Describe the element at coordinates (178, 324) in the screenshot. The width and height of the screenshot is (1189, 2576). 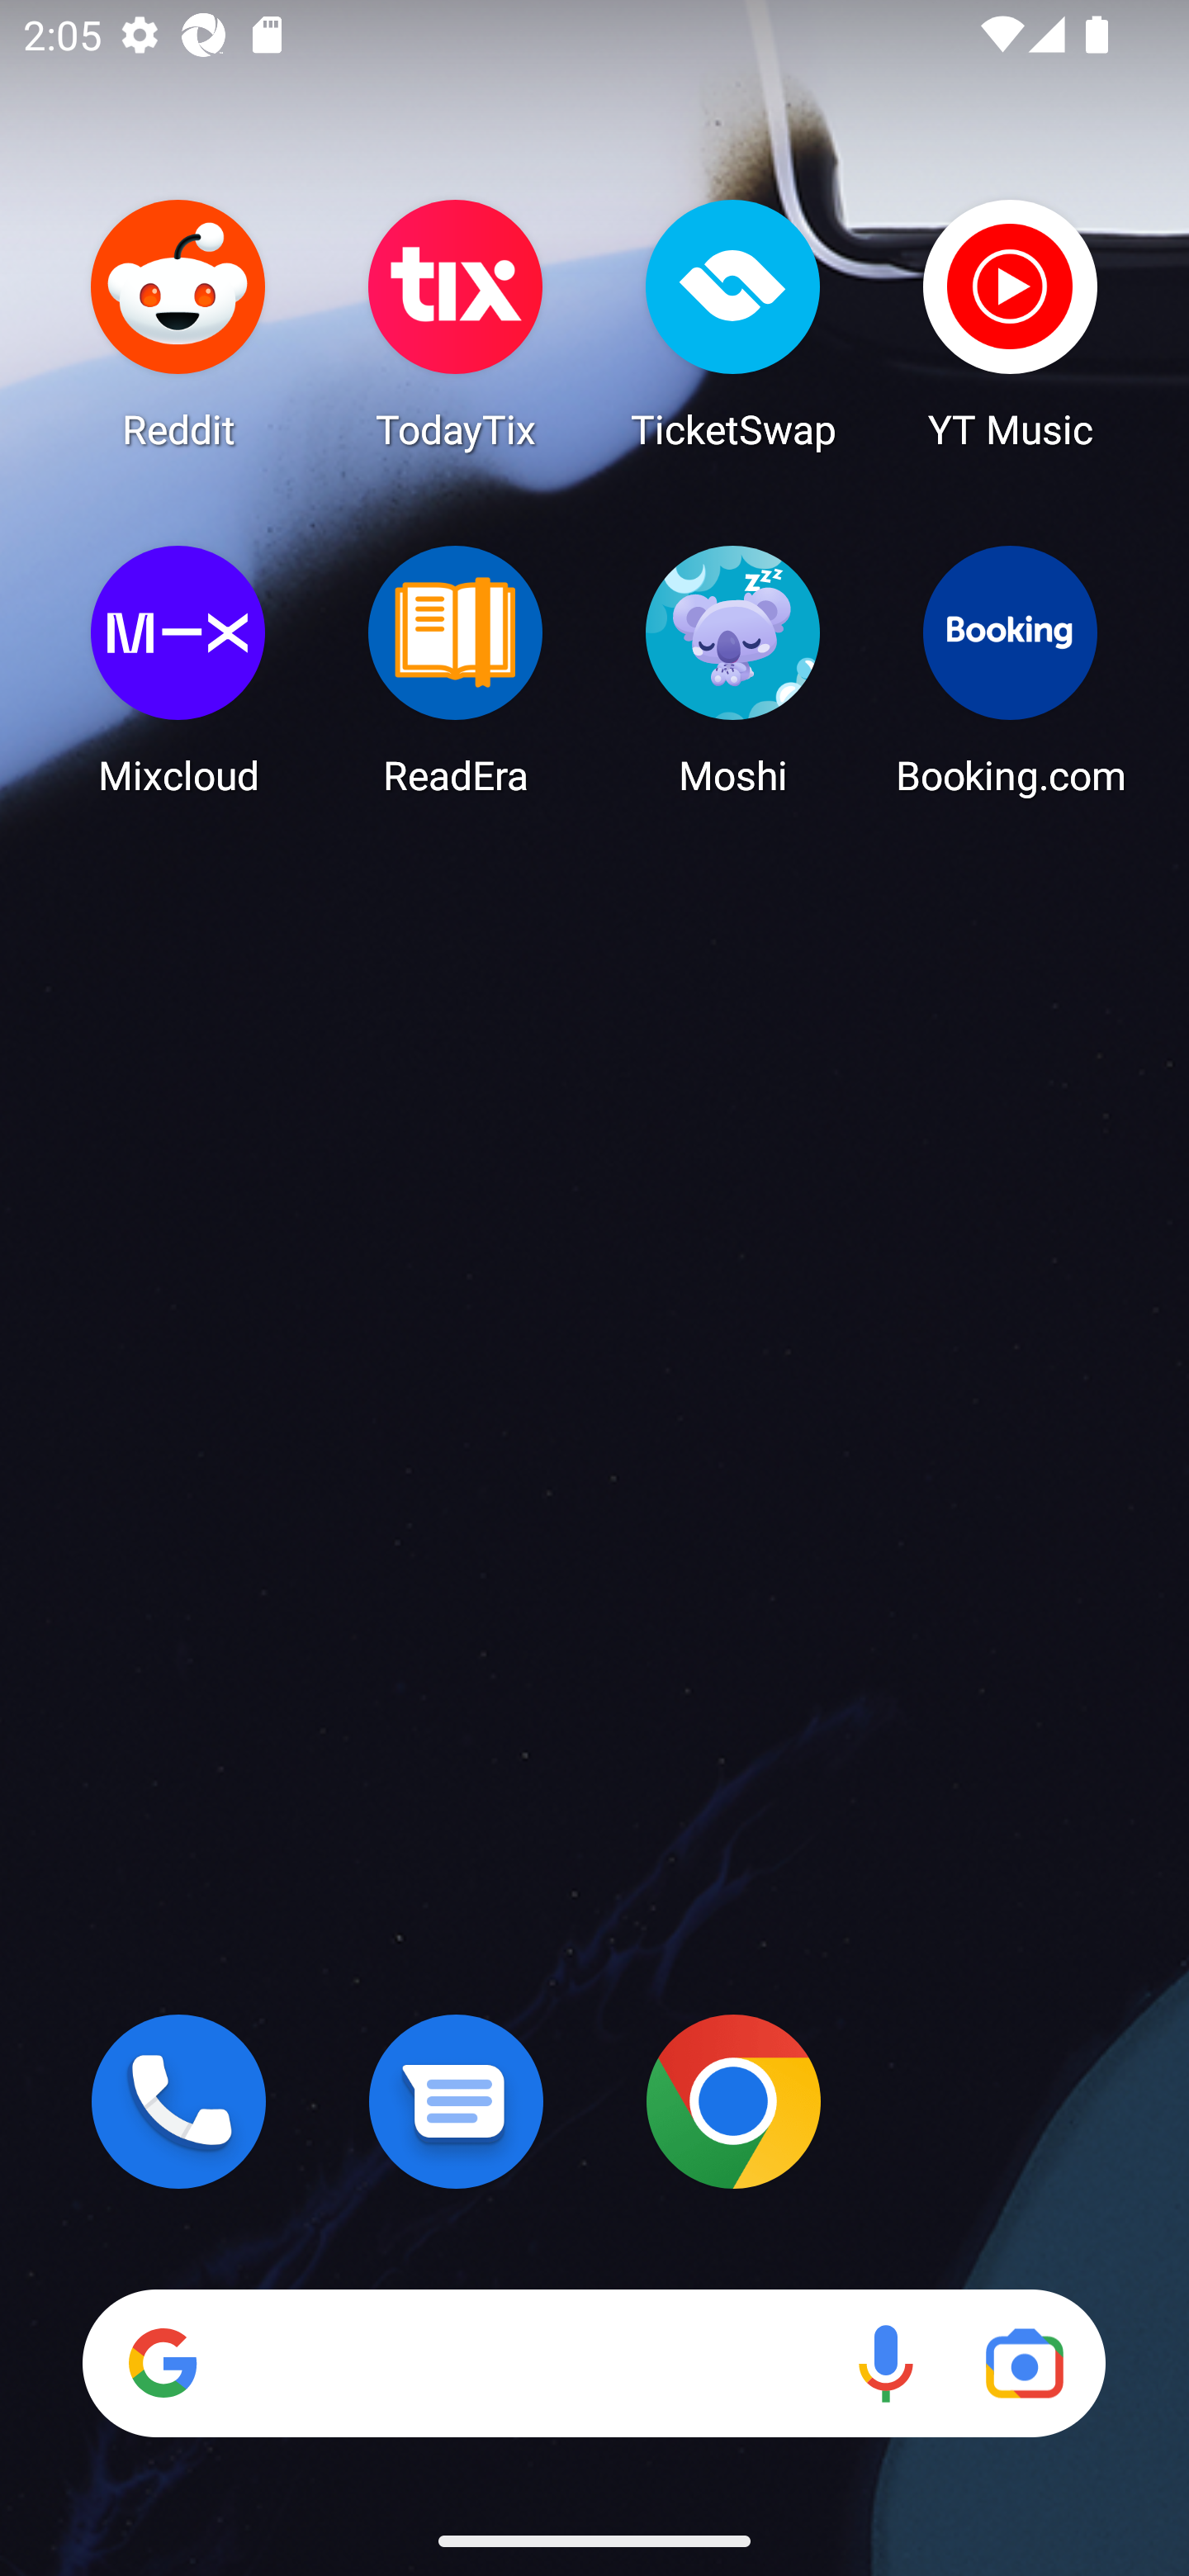
I see `Reddit` at that location.